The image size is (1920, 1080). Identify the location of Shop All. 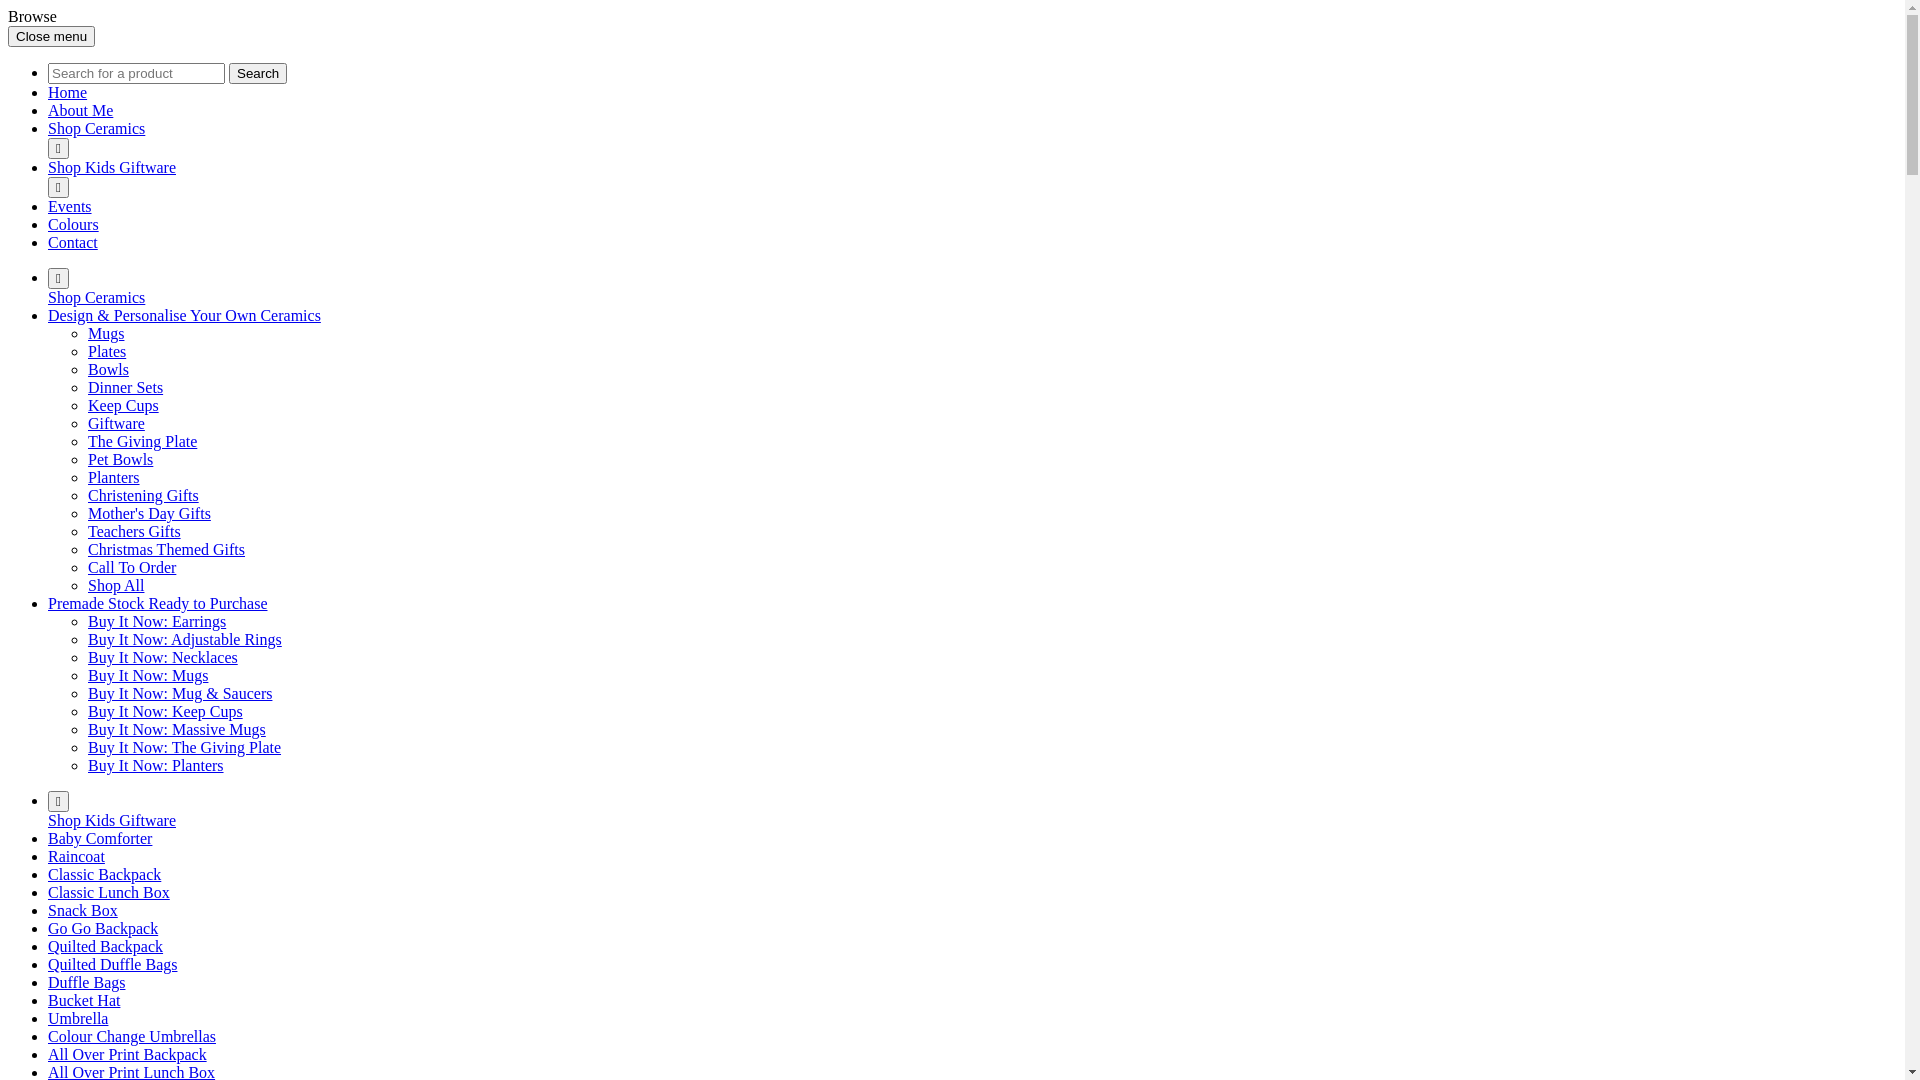
(116, 586).